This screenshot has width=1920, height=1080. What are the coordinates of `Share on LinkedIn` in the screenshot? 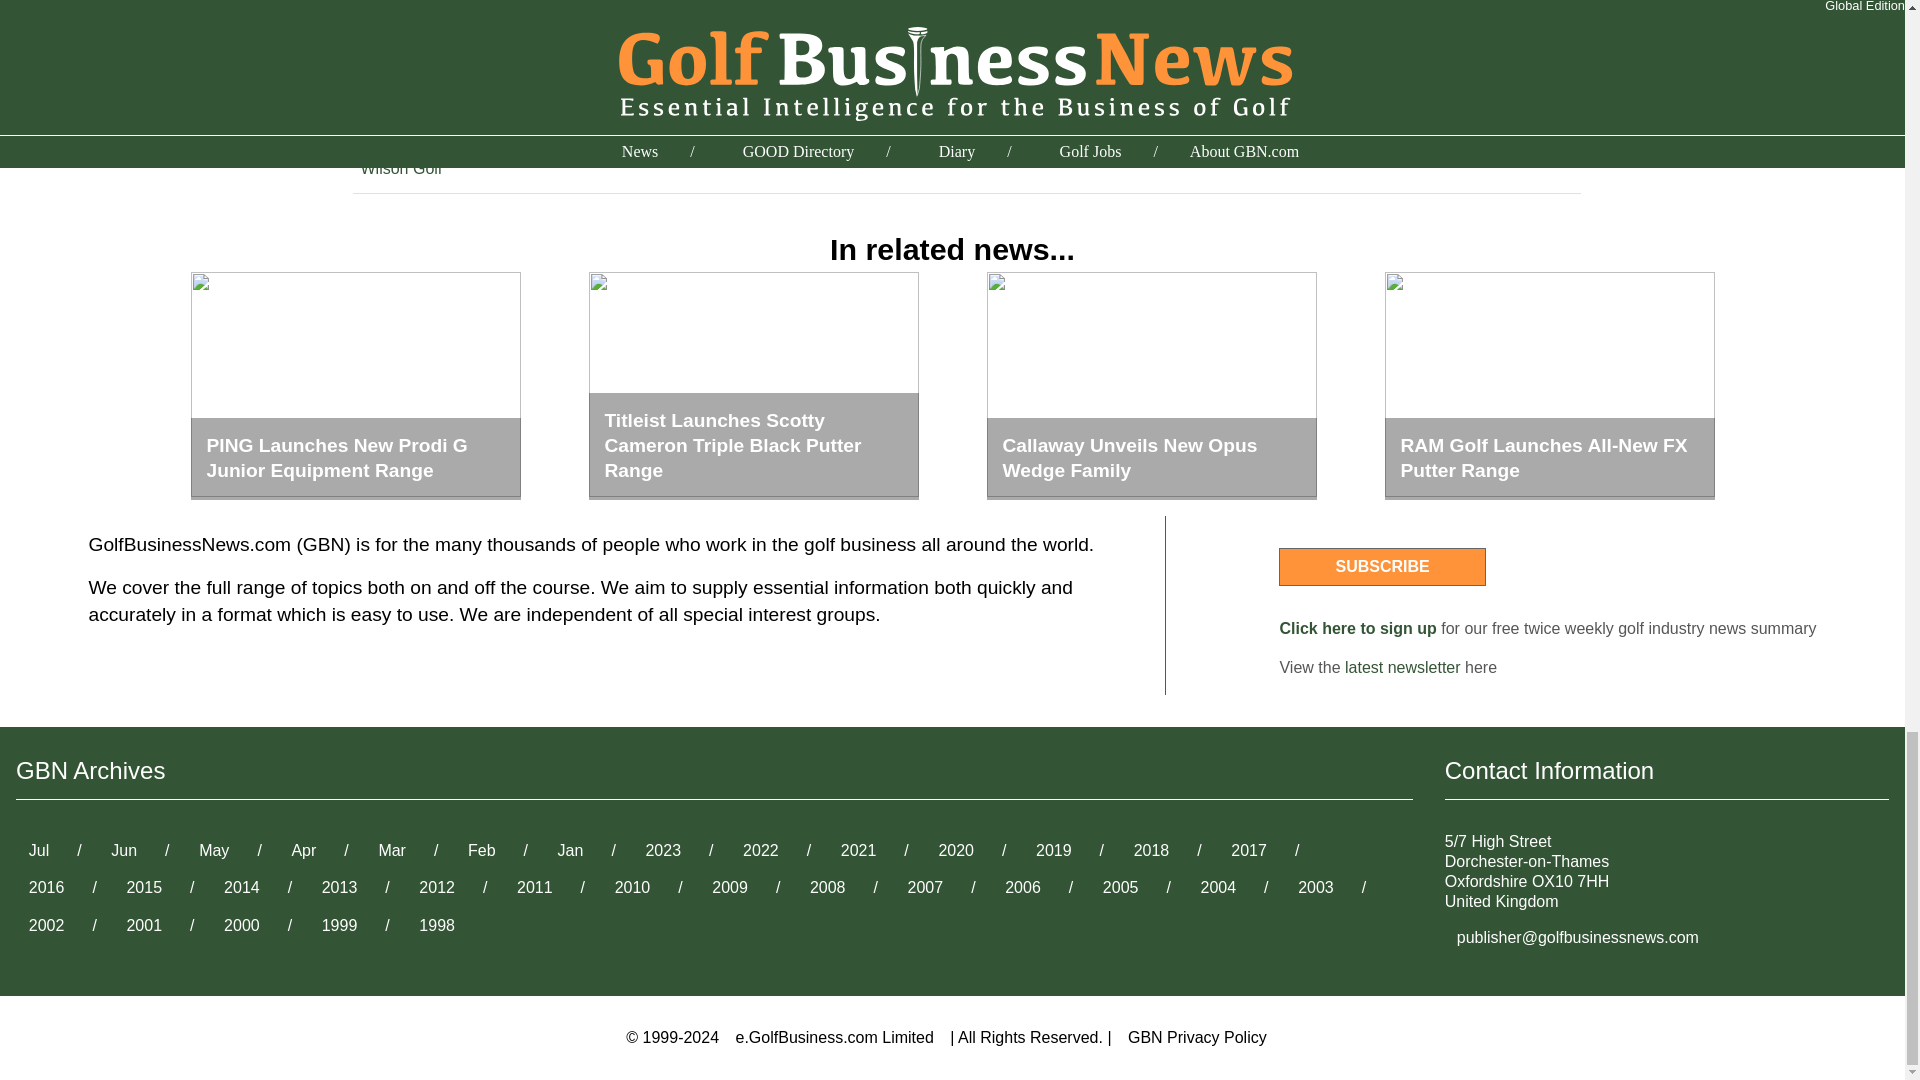 It's located at (1317, 67).